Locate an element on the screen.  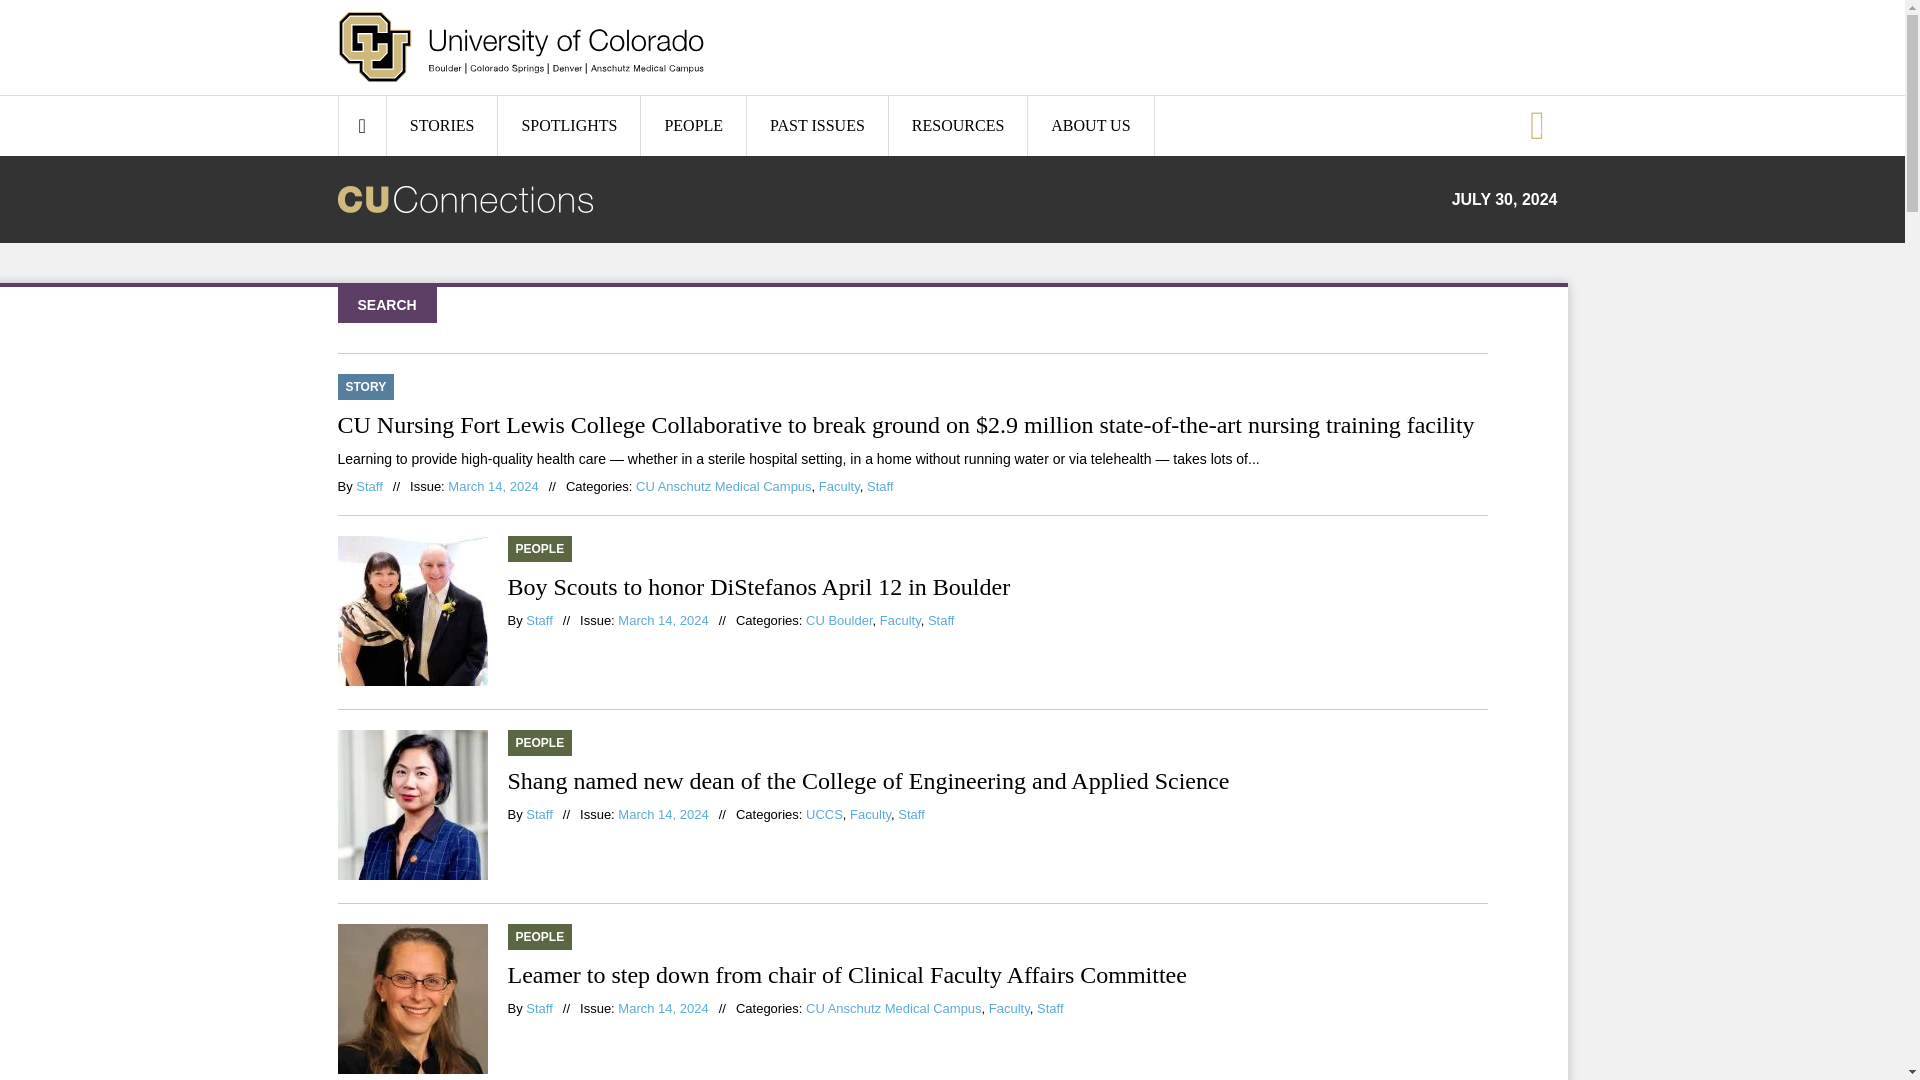
Staff is located at coordinates (368, 486).